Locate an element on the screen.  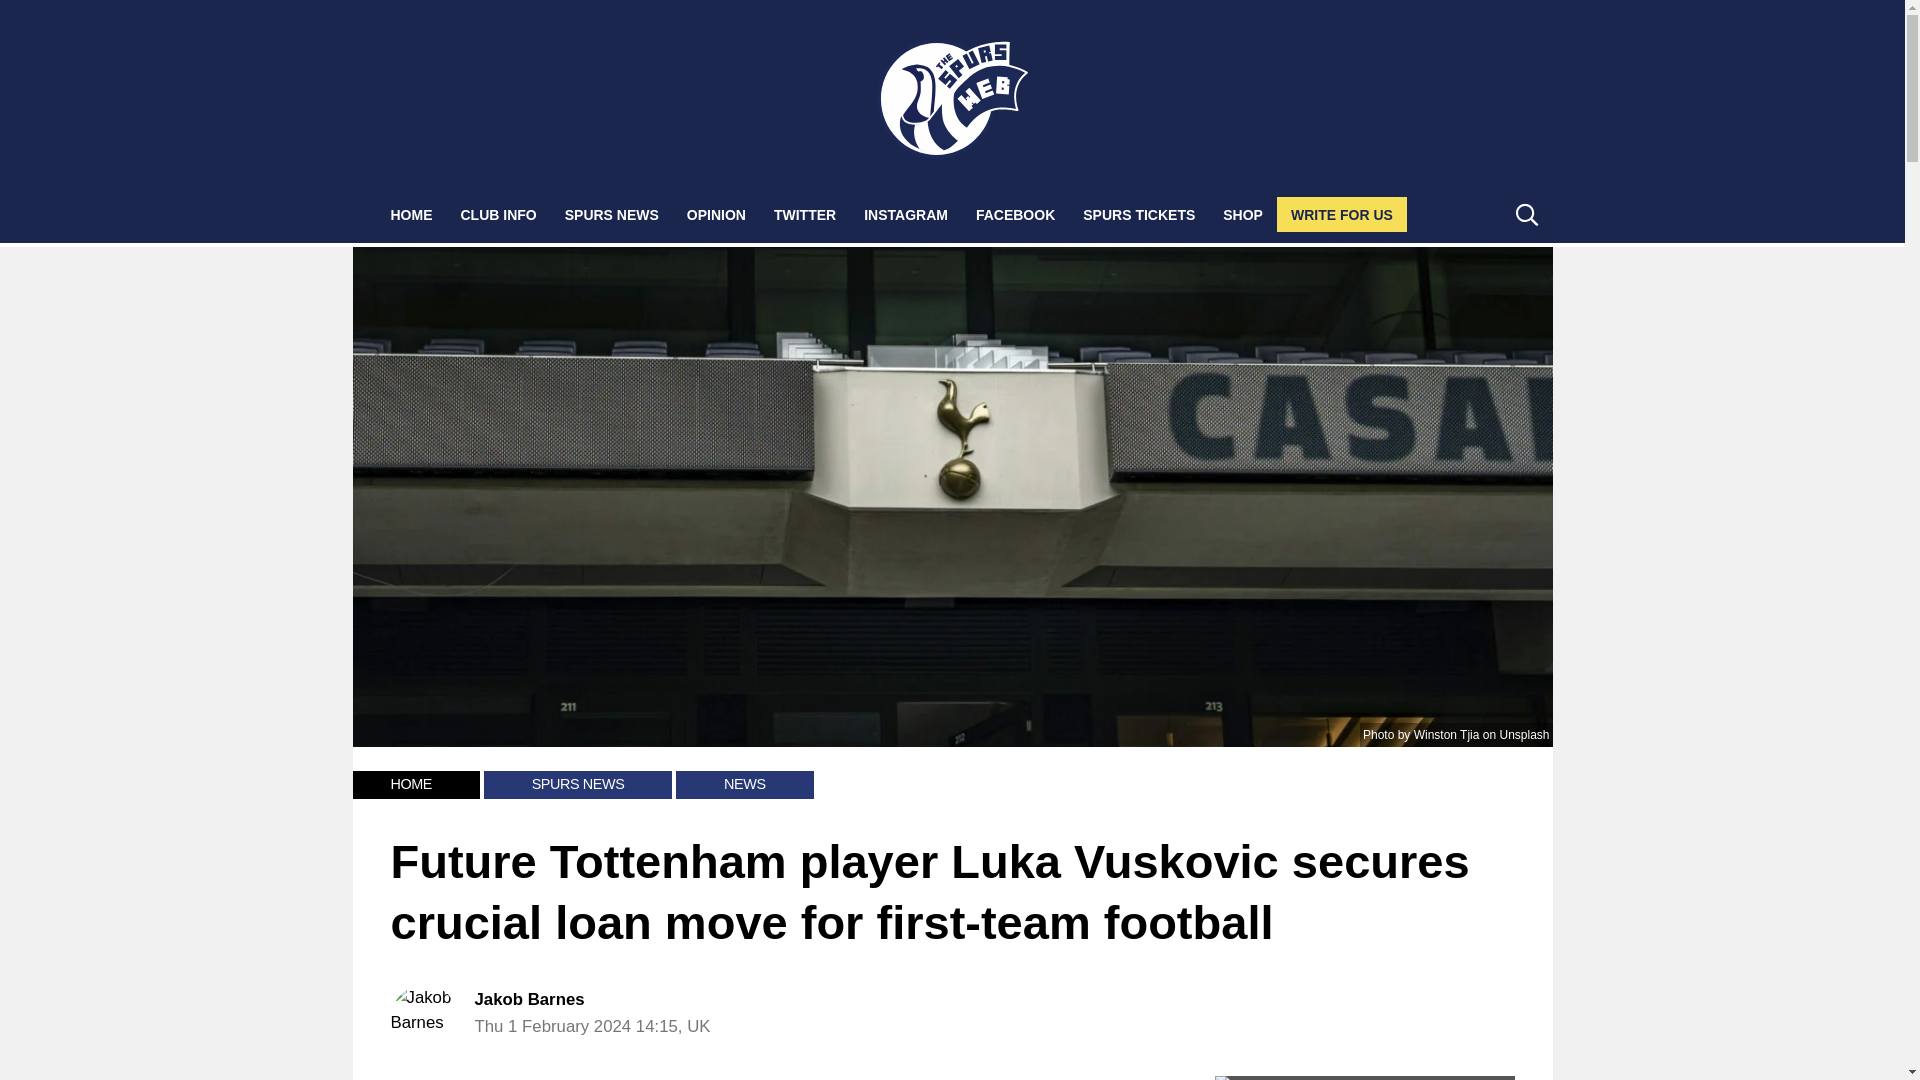
HOME is located at coordinates (410, 784).